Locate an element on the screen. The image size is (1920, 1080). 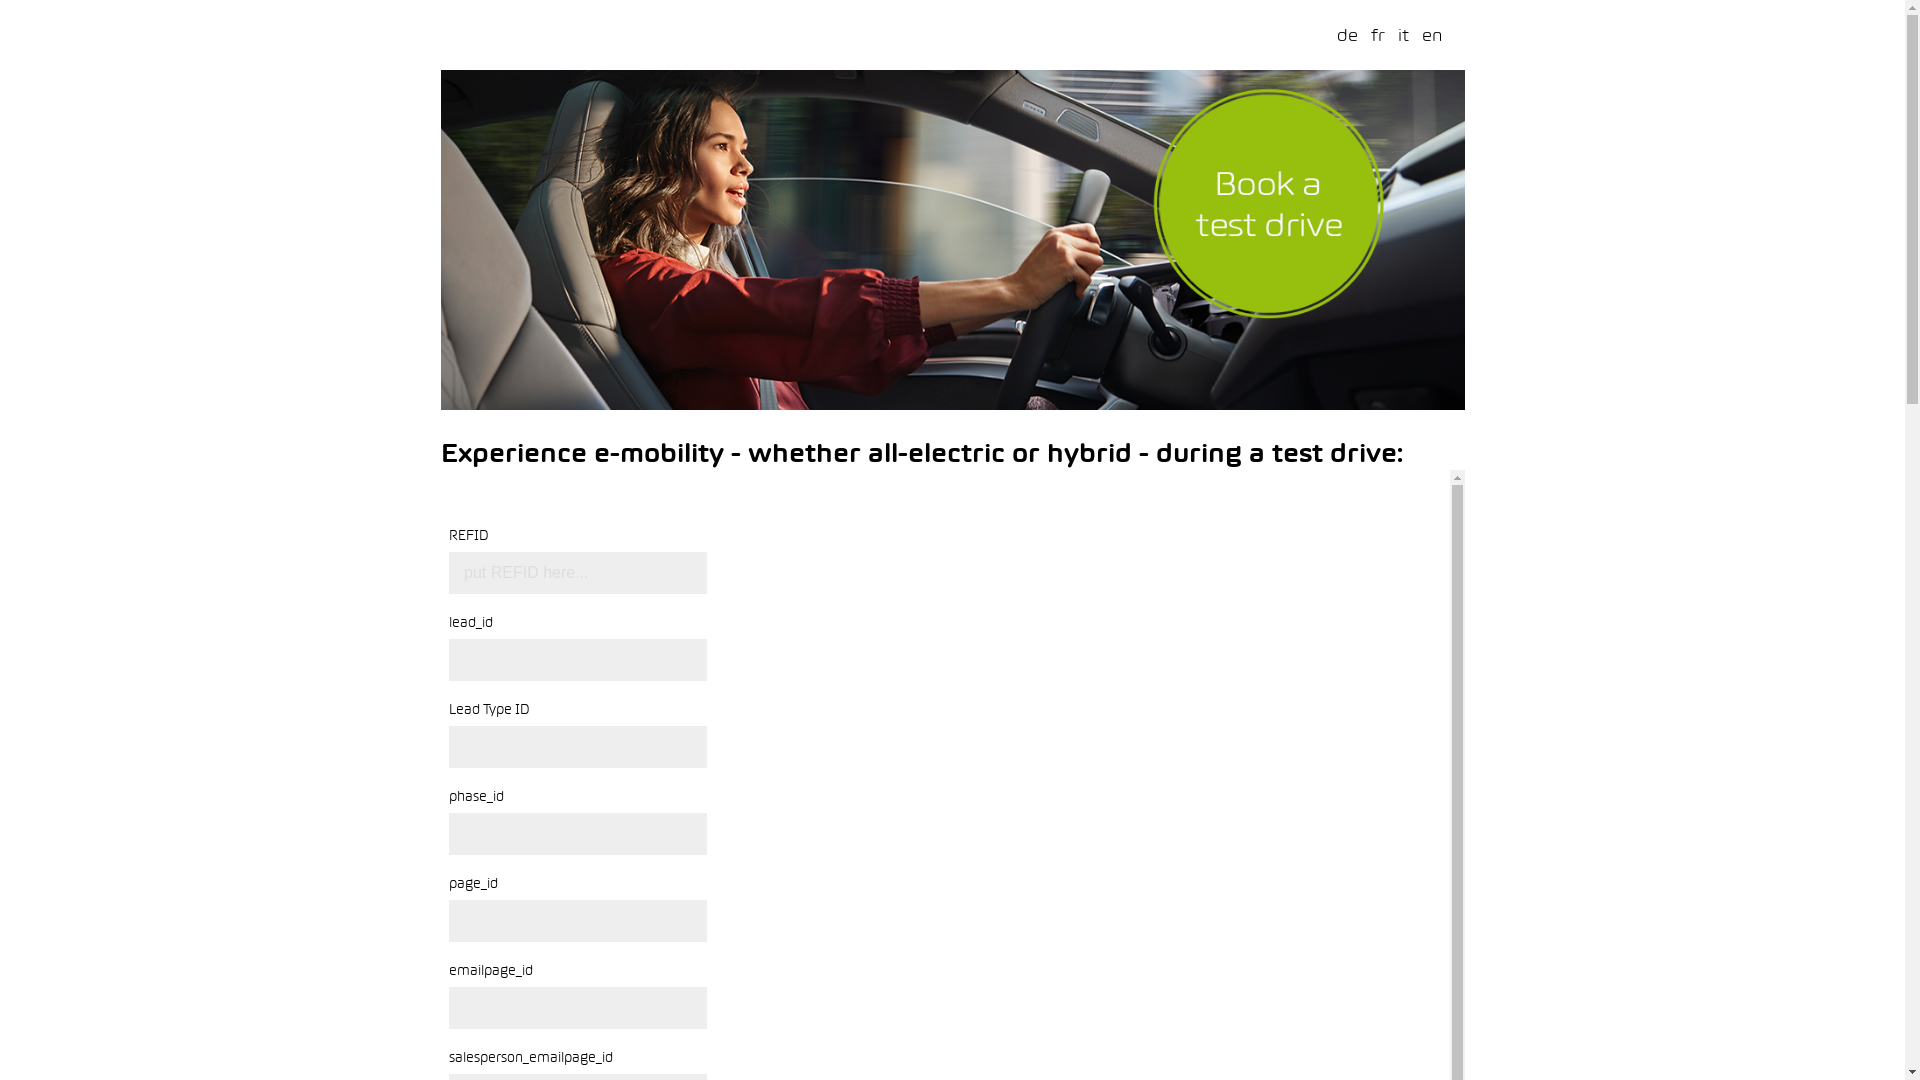
en is located at coordinates (1432, 35).